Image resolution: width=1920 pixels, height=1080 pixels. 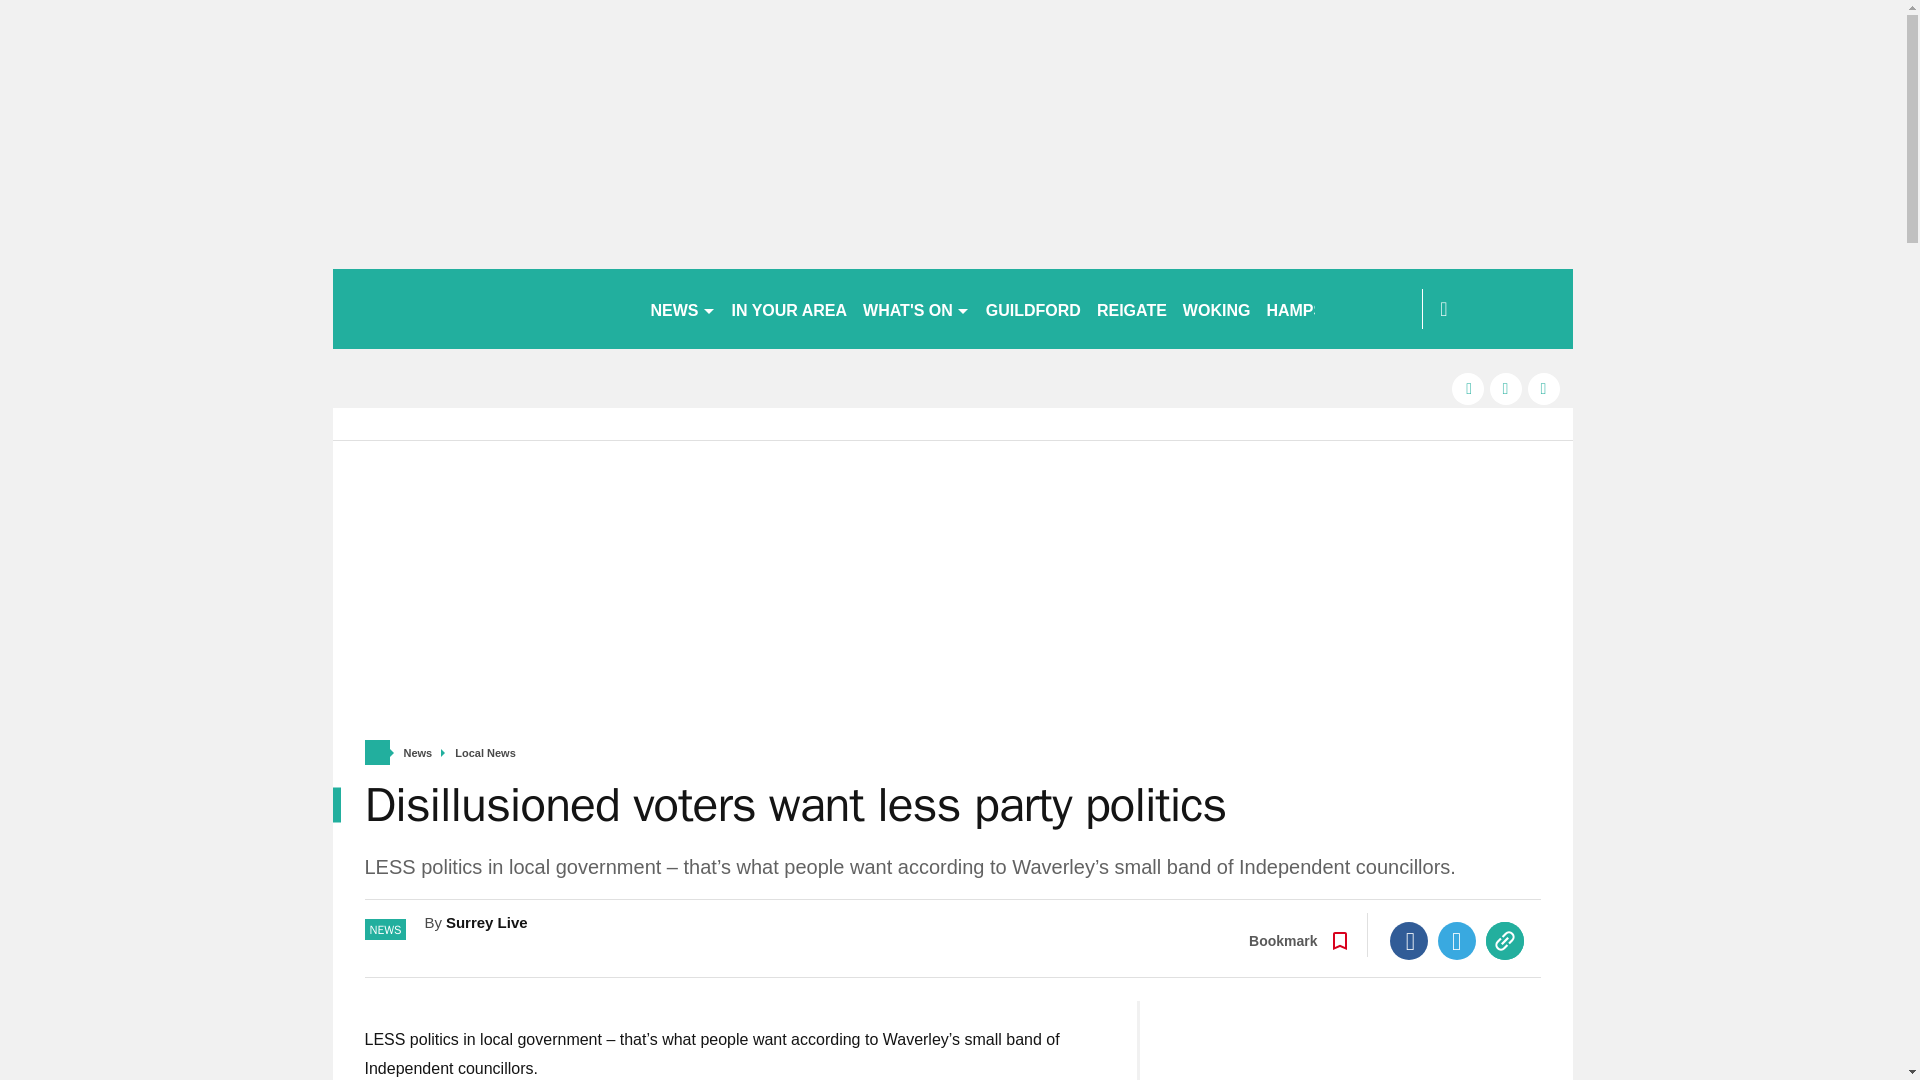 What do you see at coordinates (1032, 308) in the screenshot?
I see `GUILDFORD` at bounding box center [1032, 308].